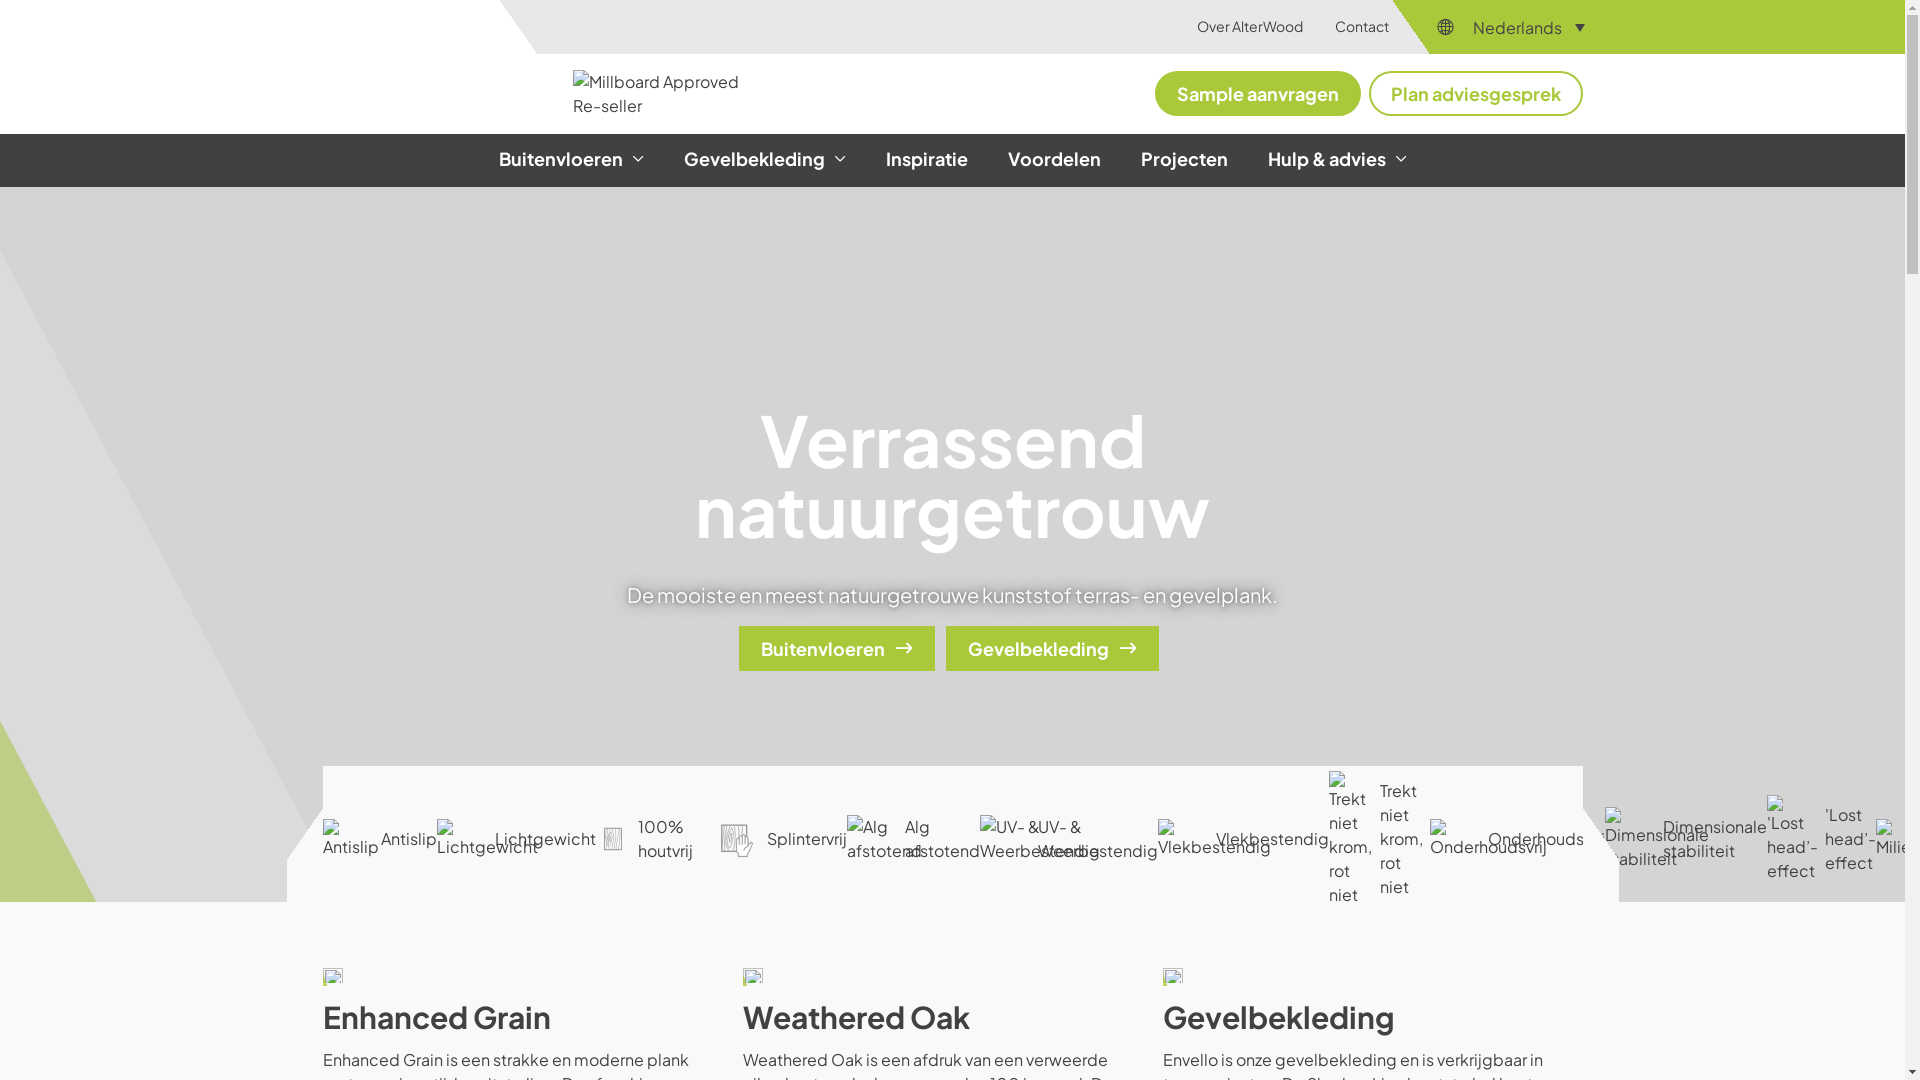 This screenshot has height=1080, width=1920. Describe the element at coordinates (1250, 26) in the screenshot. I see `Over AlterWood` at that location.